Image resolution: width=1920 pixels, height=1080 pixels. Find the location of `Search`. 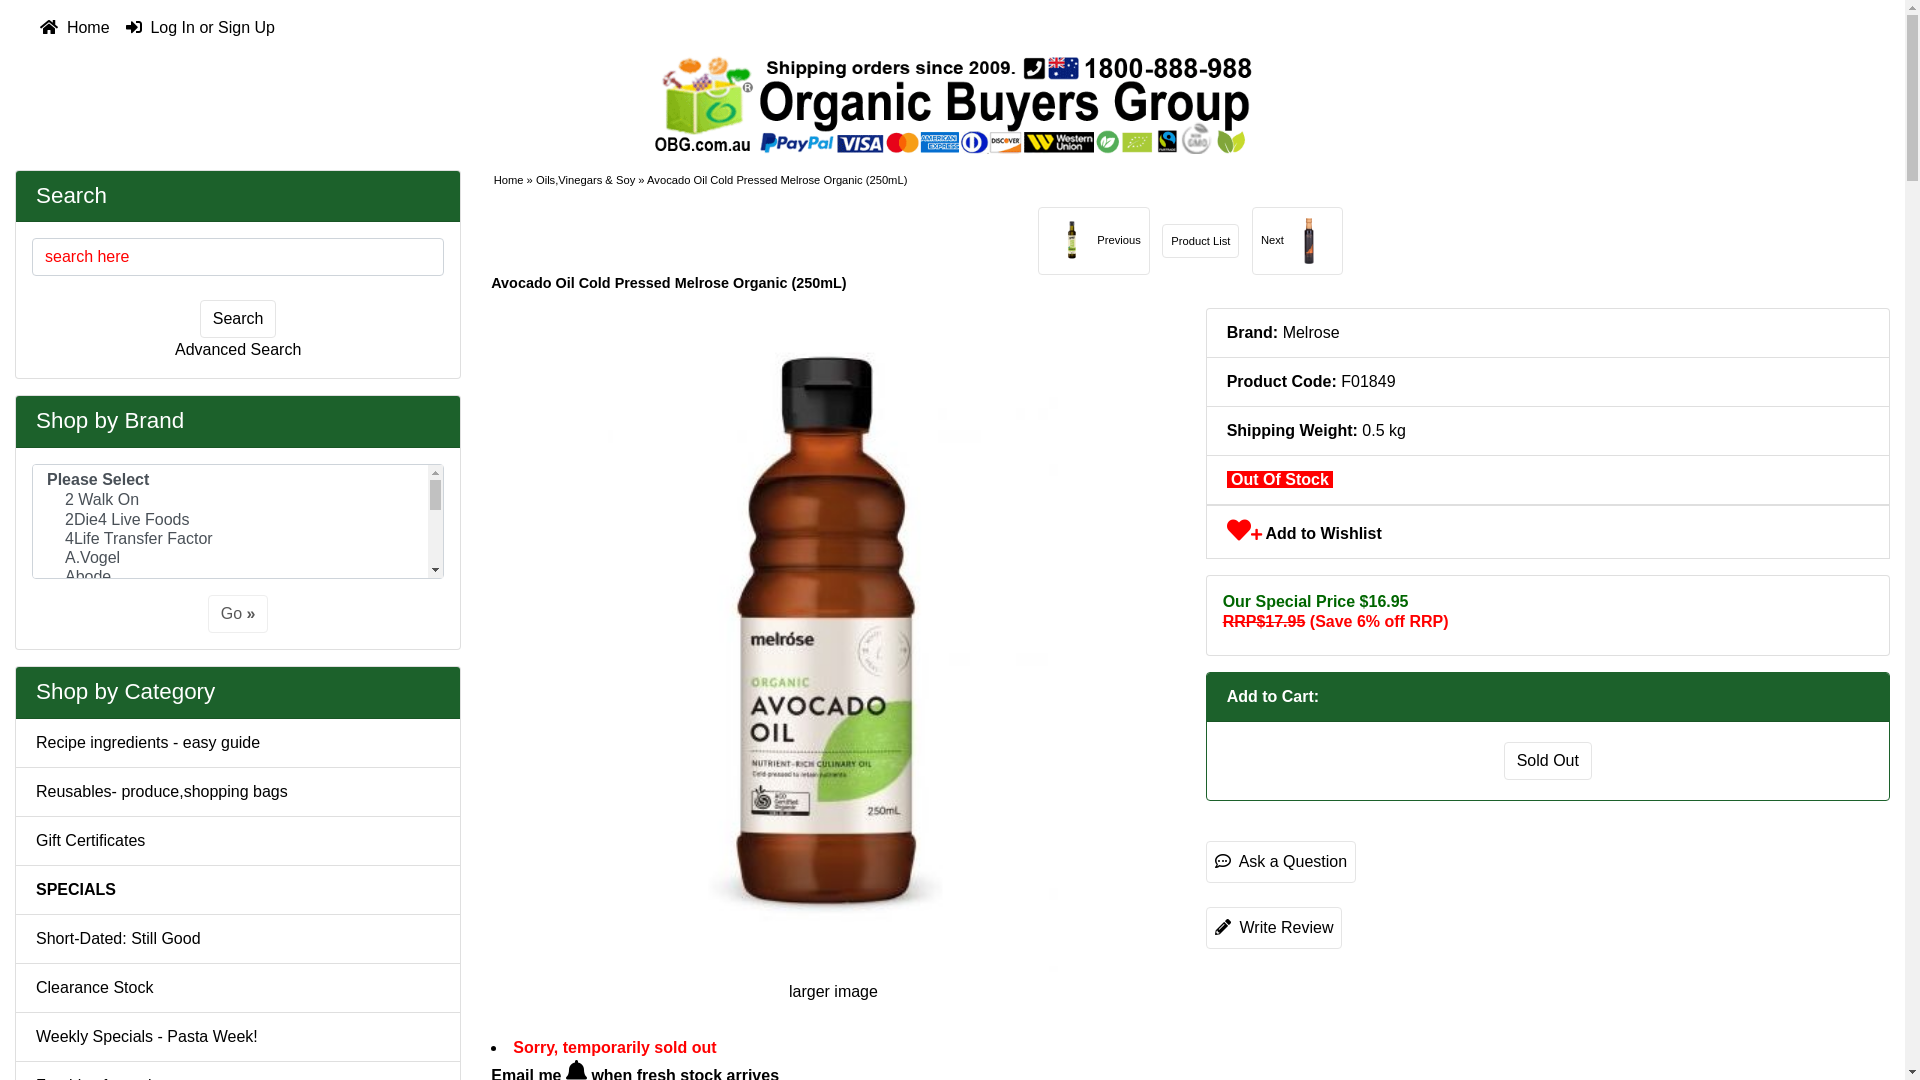

Search is located at coordinates (72, 194).